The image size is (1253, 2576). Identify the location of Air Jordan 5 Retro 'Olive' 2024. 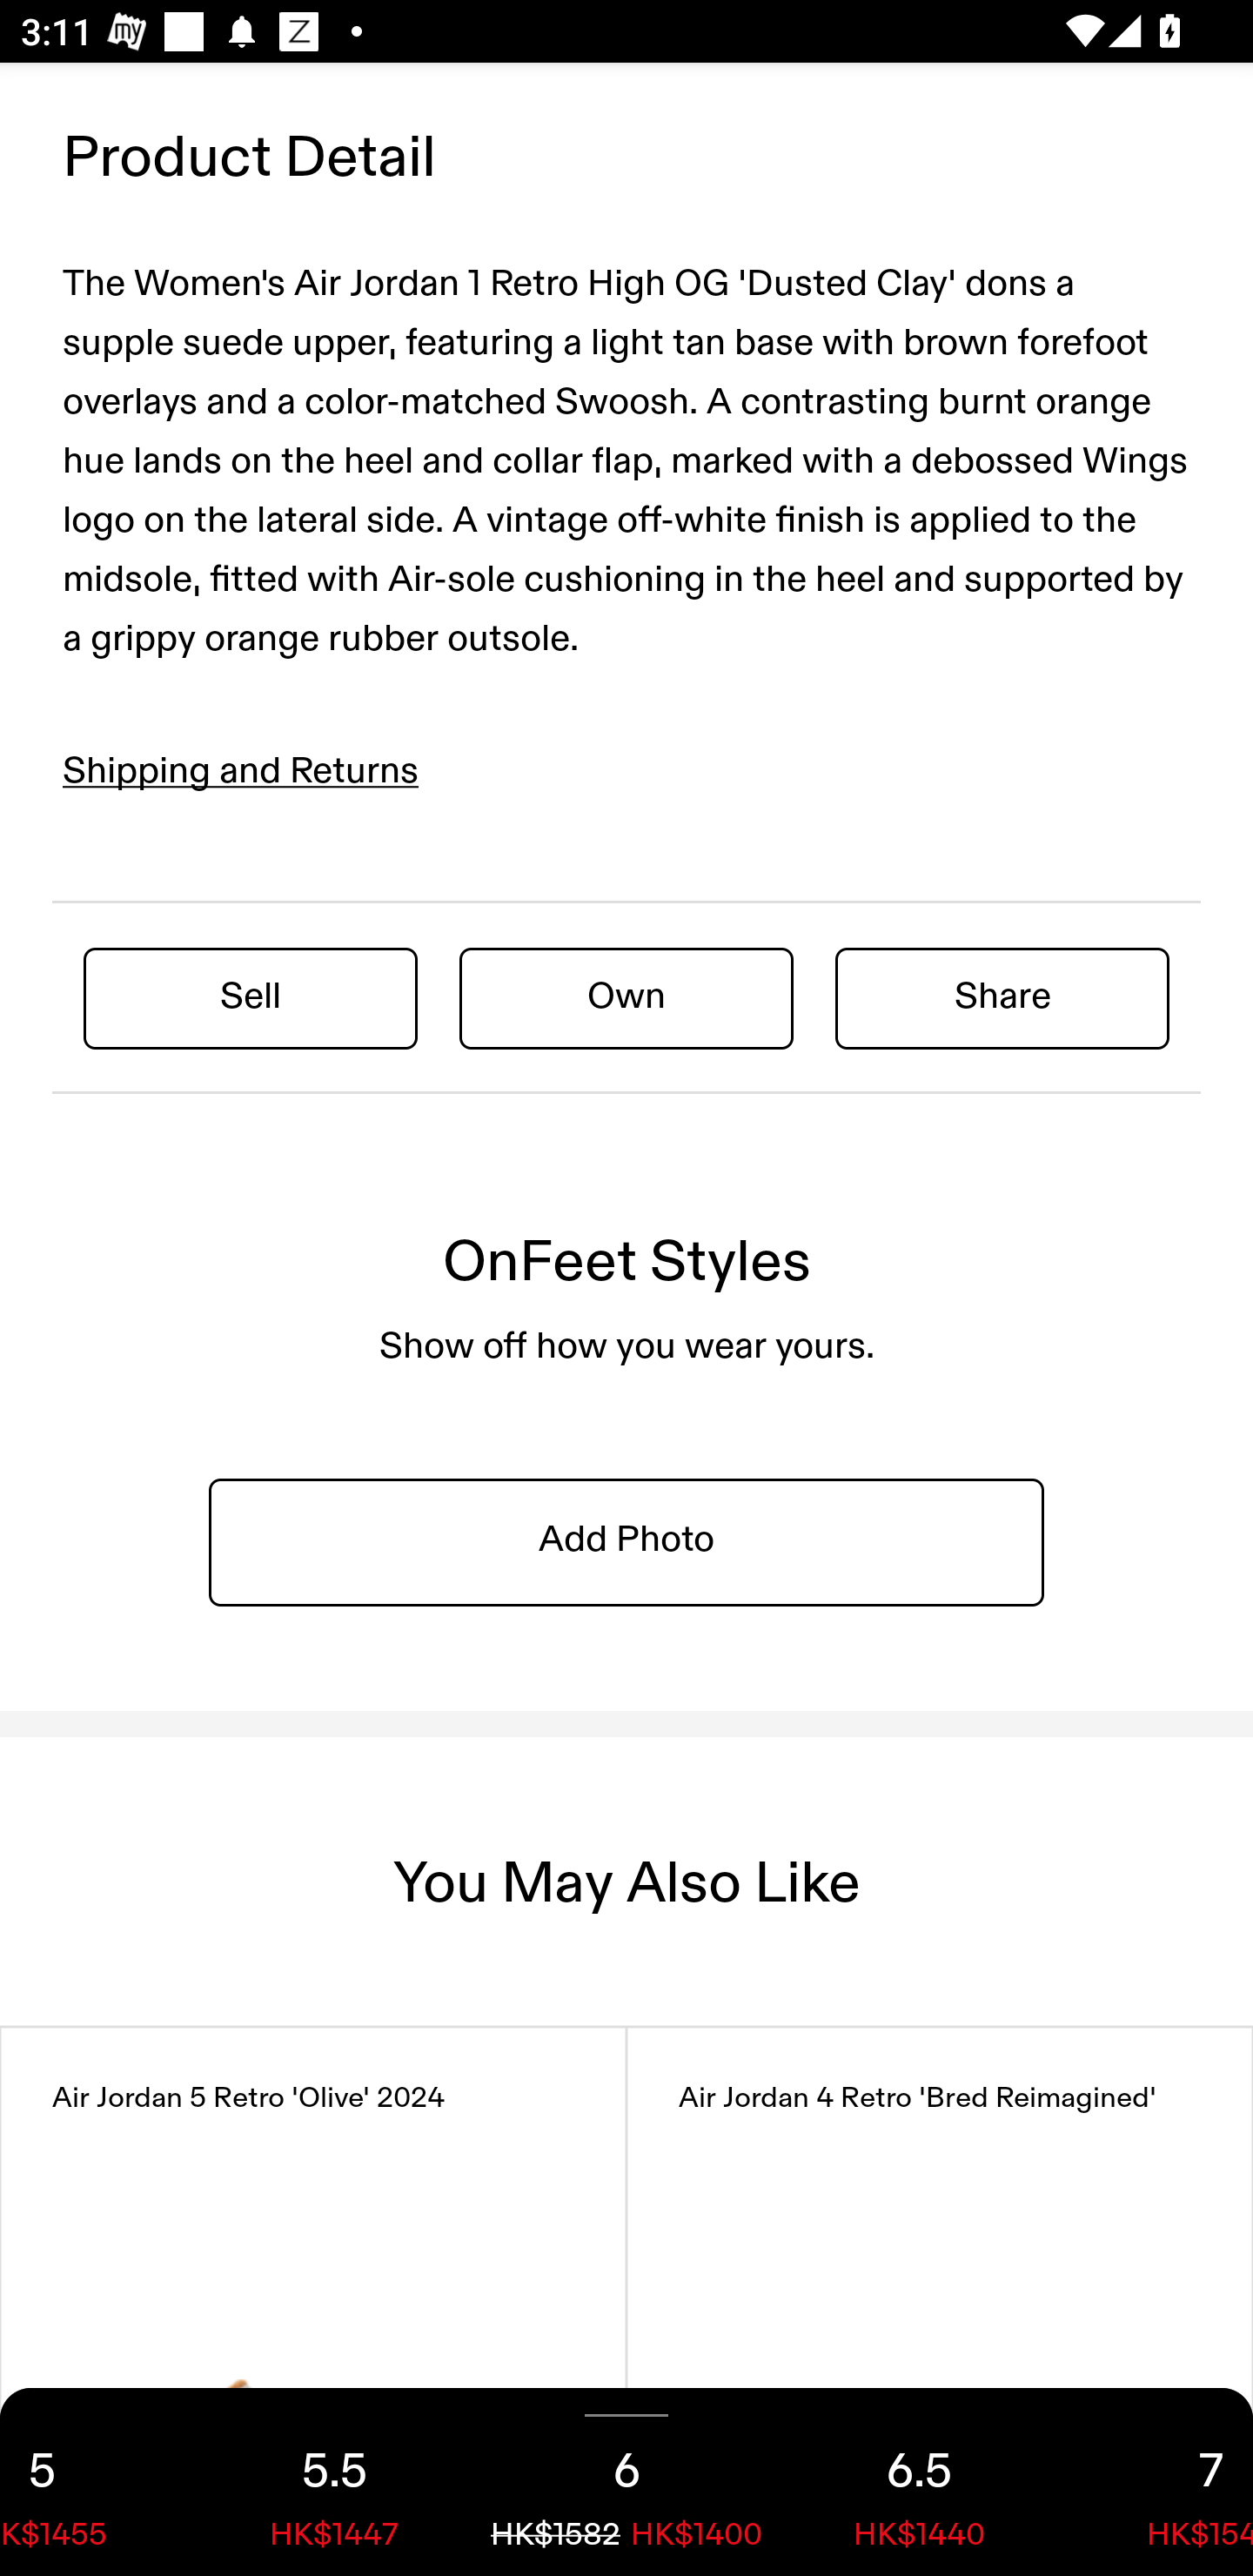
(313, 2301).